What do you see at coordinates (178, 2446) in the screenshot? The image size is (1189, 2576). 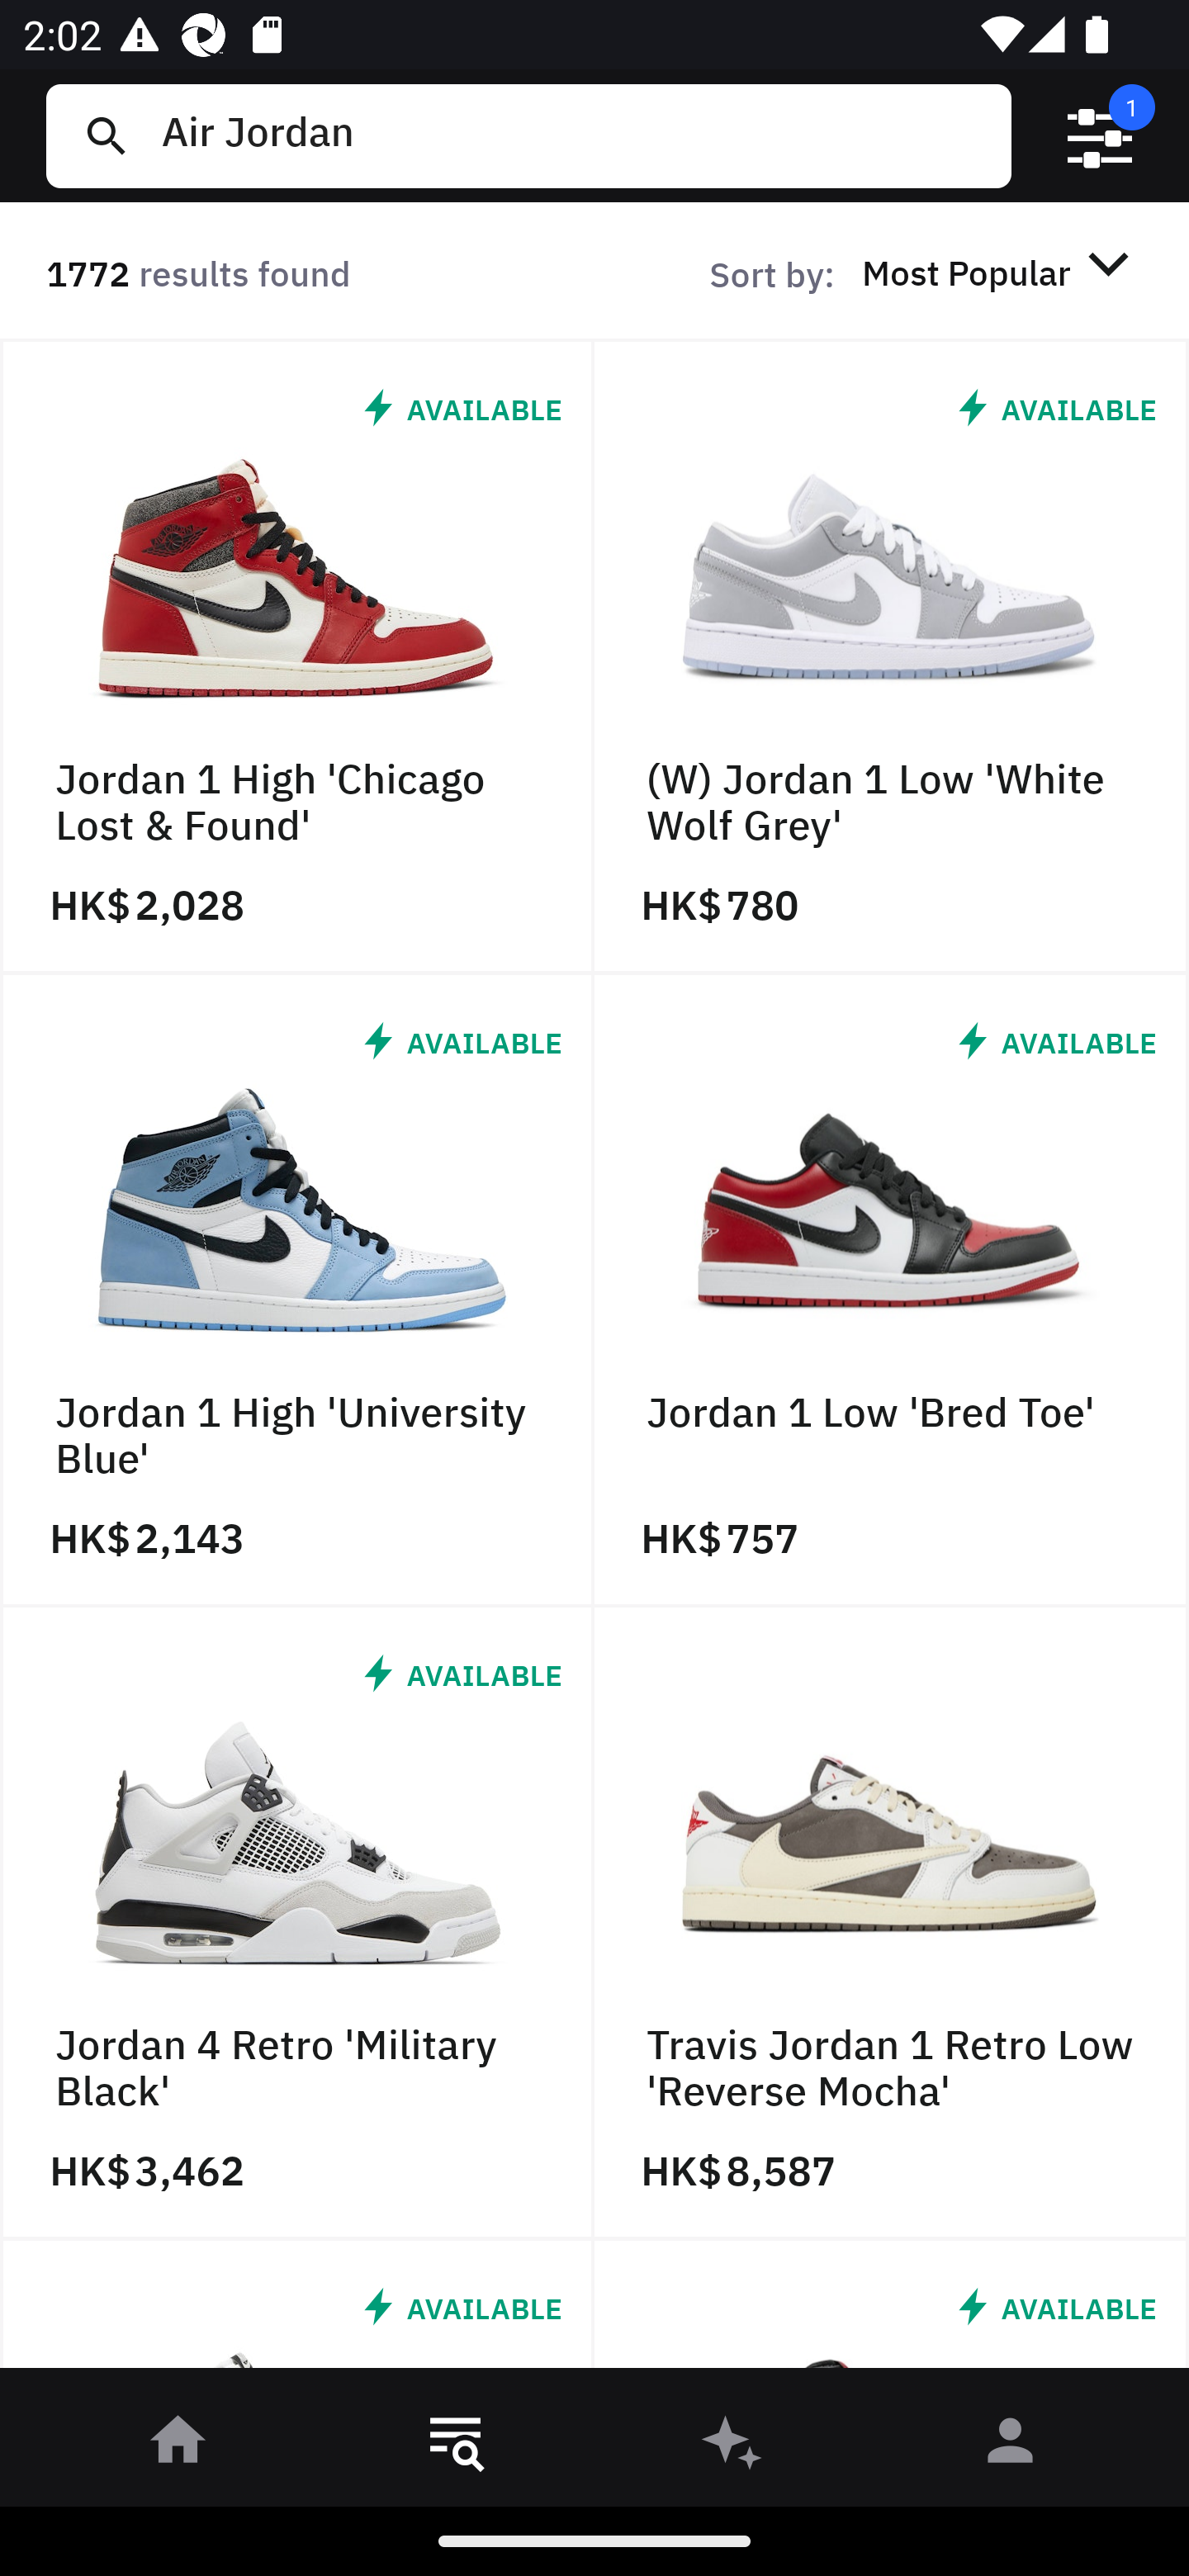 I see `󰋜` at bounding box center [178, 2446].